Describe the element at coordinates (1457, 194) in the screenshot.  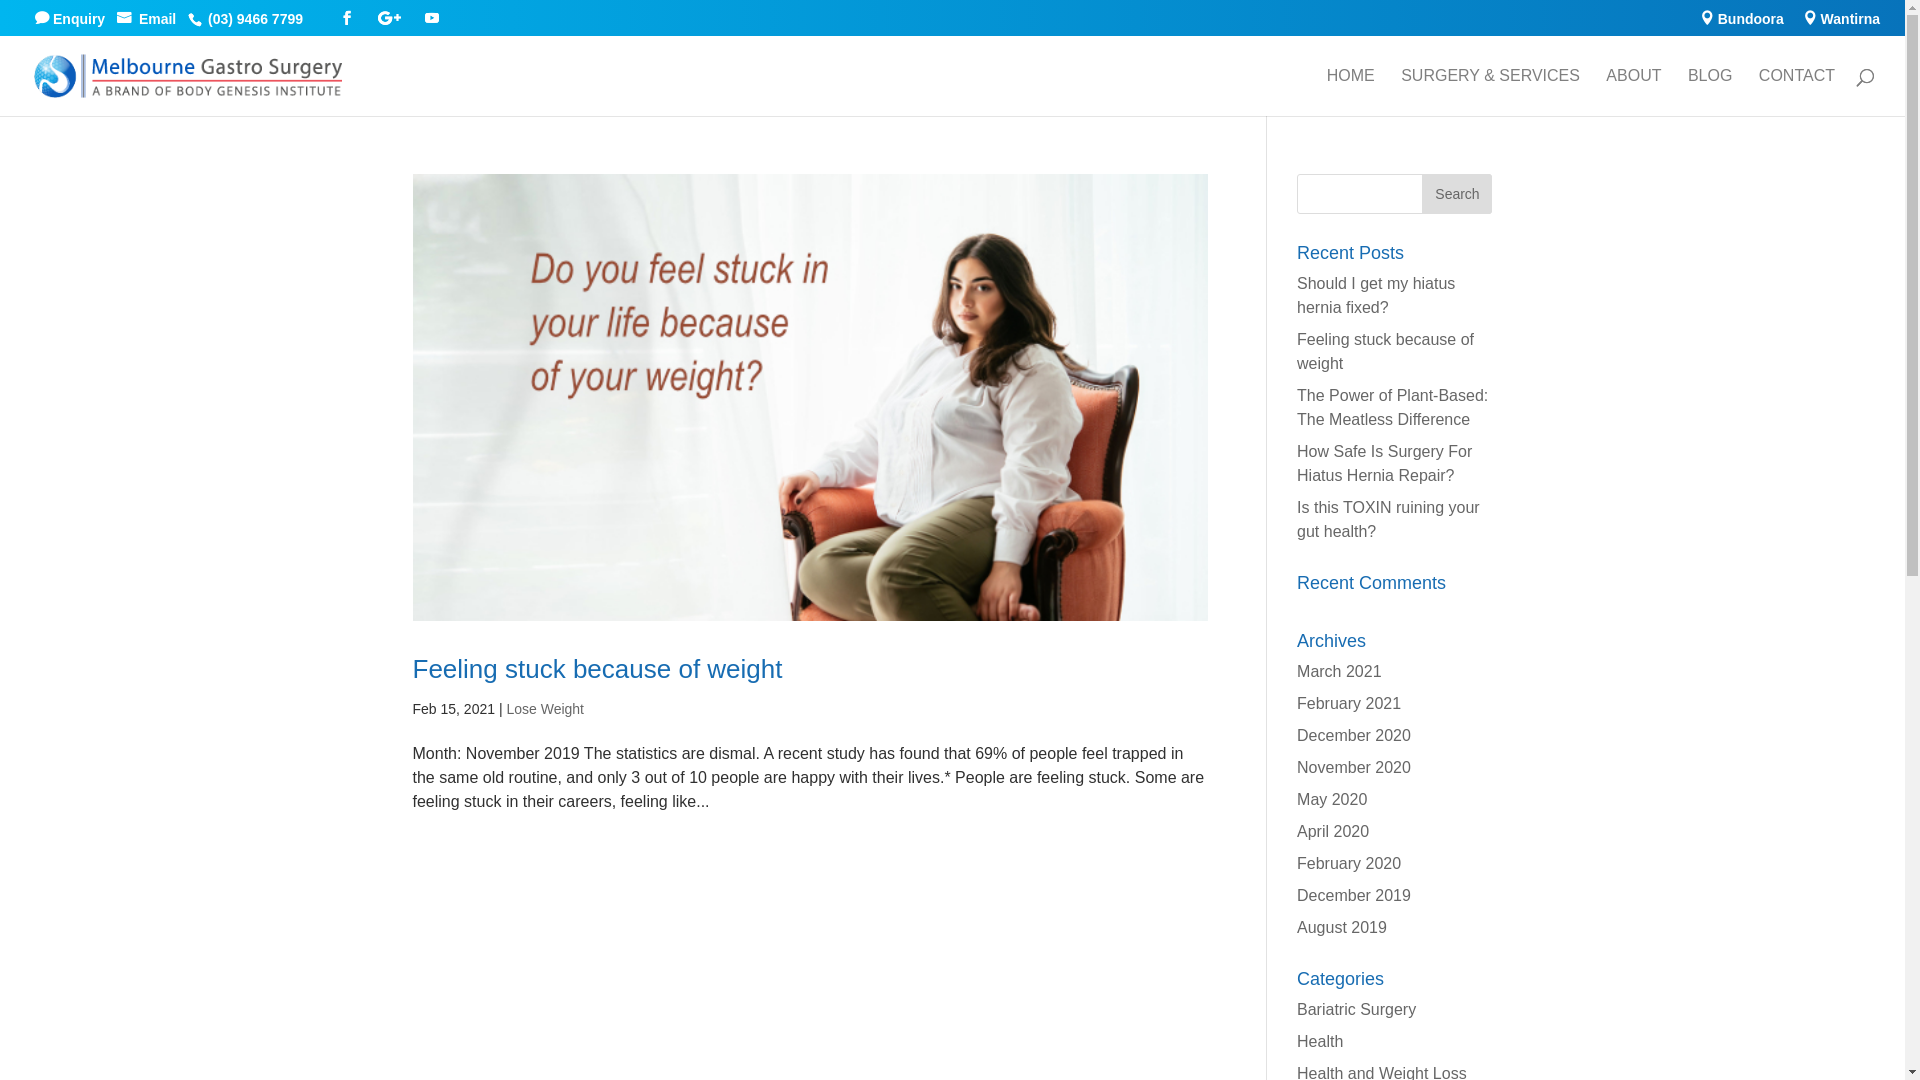
I see `Search` at that location.